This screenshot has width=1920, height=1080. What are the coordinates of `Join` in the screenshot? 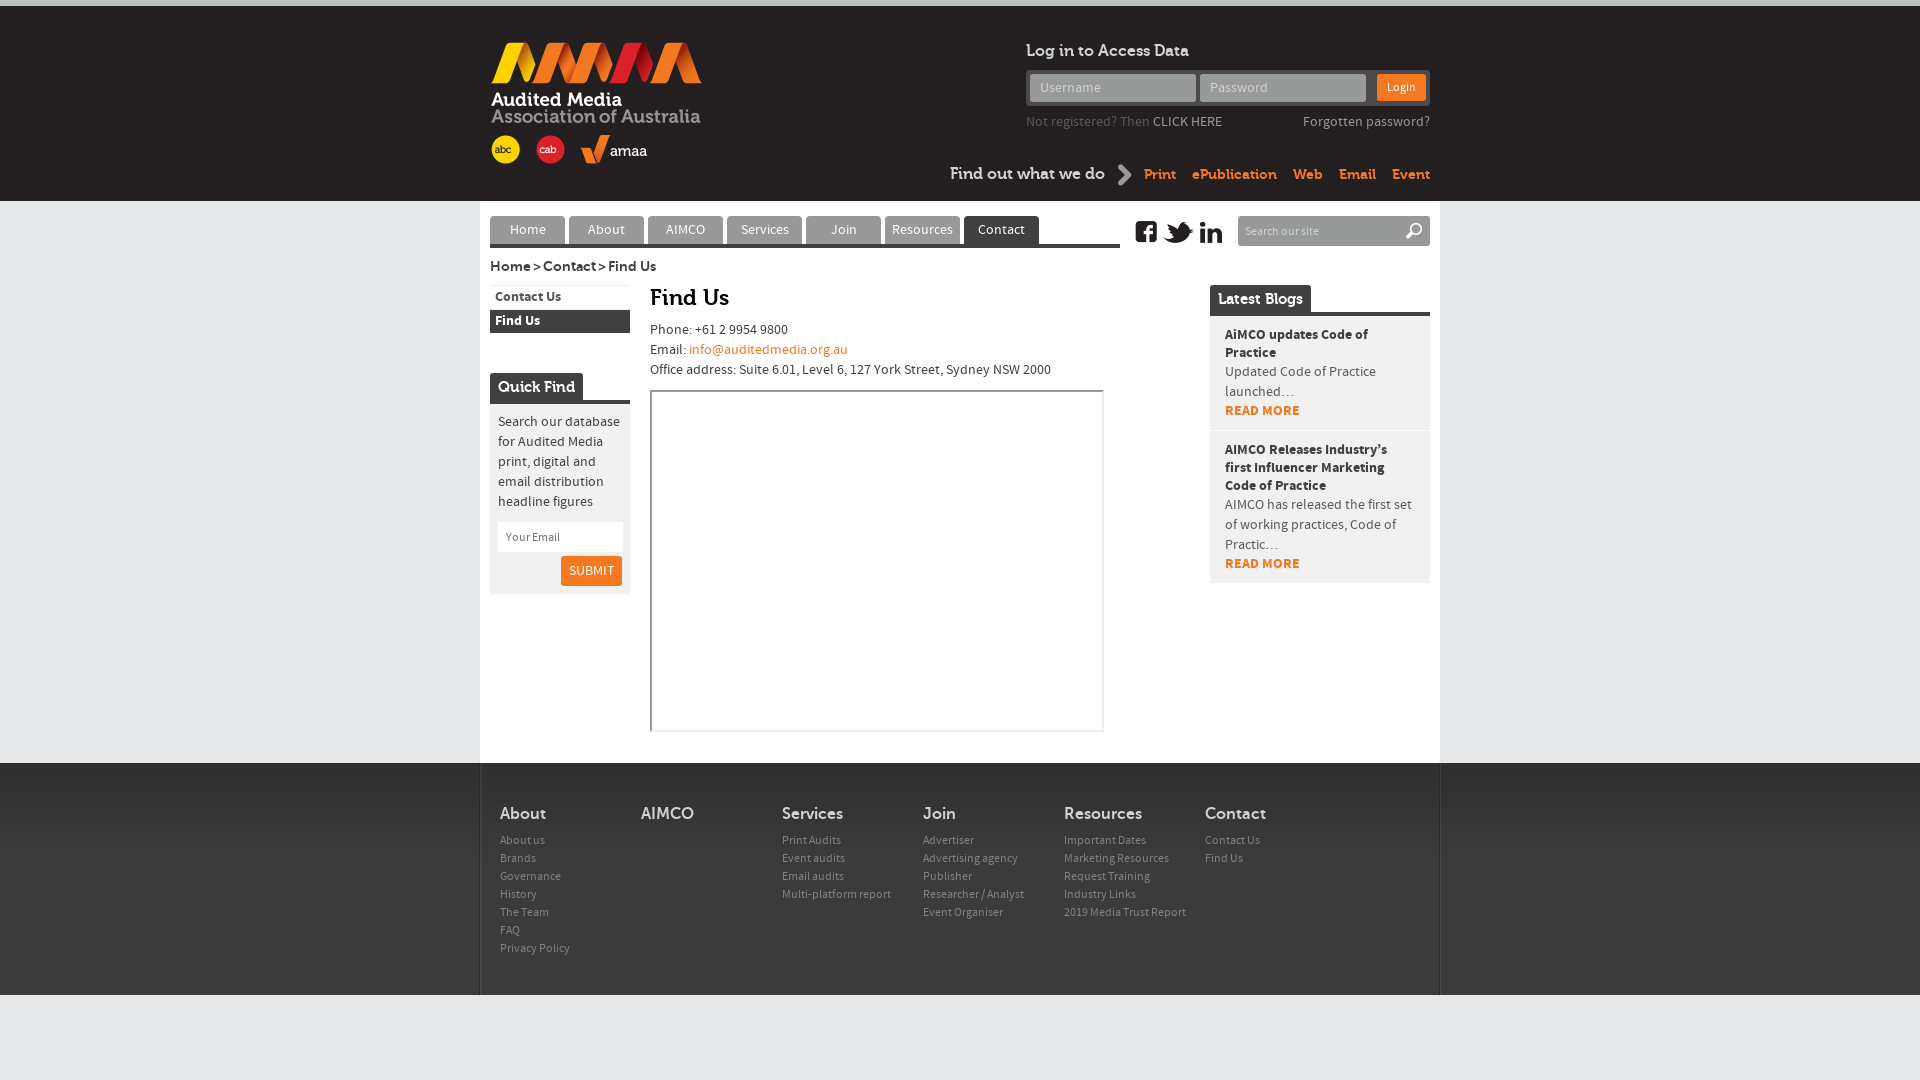 It's located at (940, 814).